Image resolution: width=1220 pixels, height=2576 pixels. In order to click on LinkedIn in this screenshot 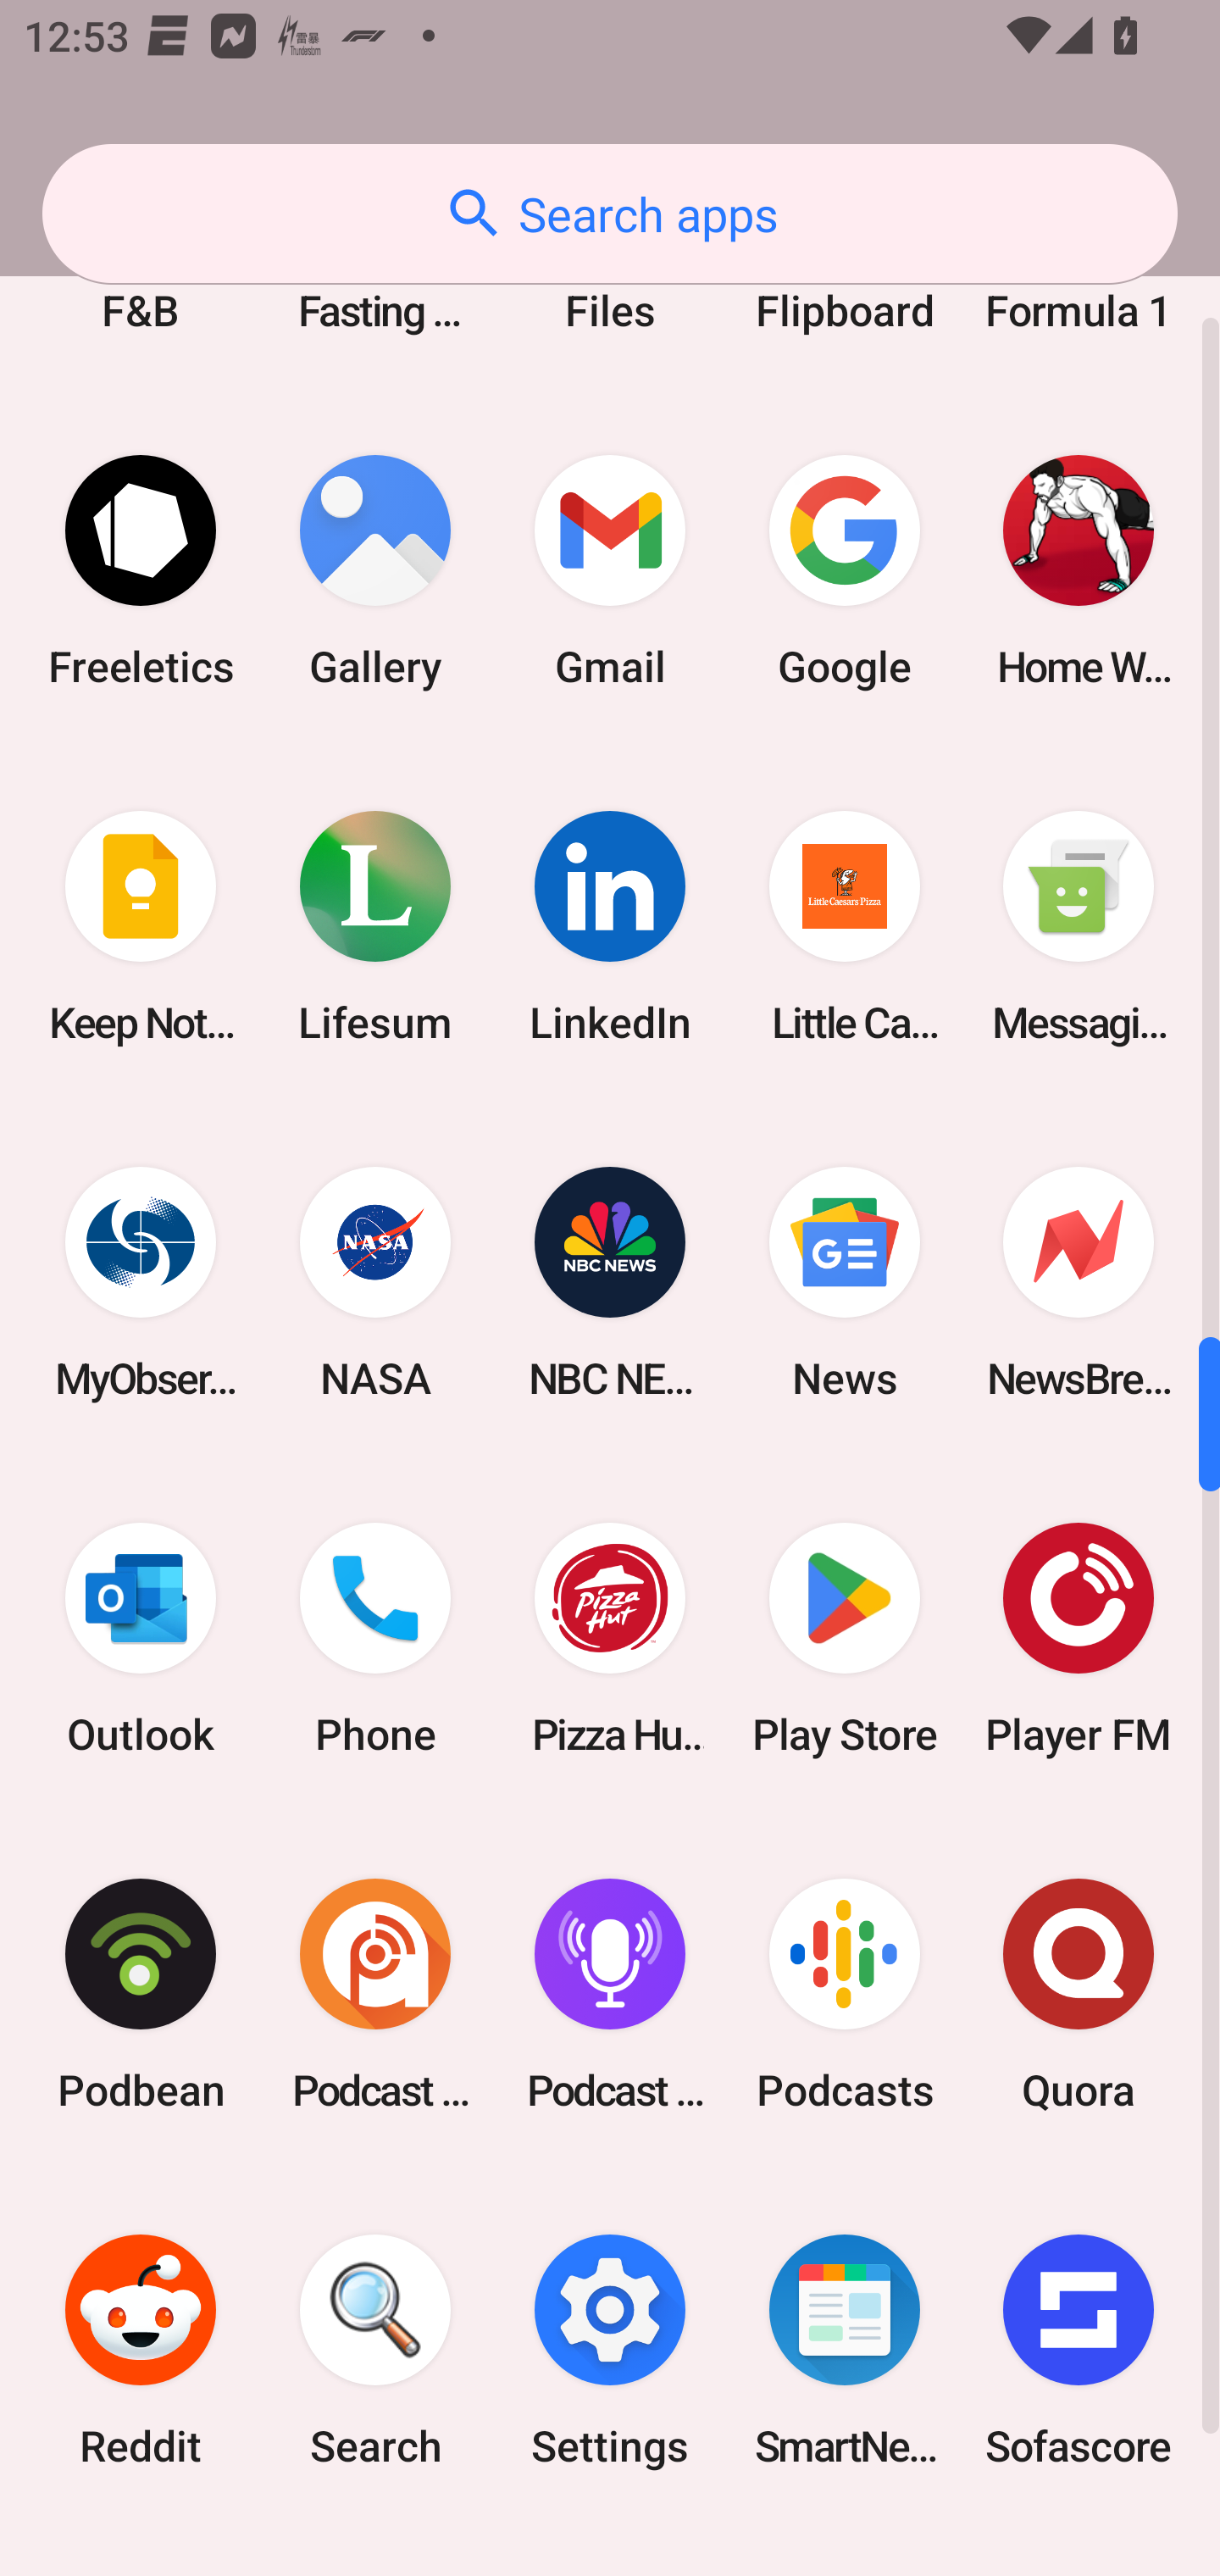, I will do `click(610, 927)`.